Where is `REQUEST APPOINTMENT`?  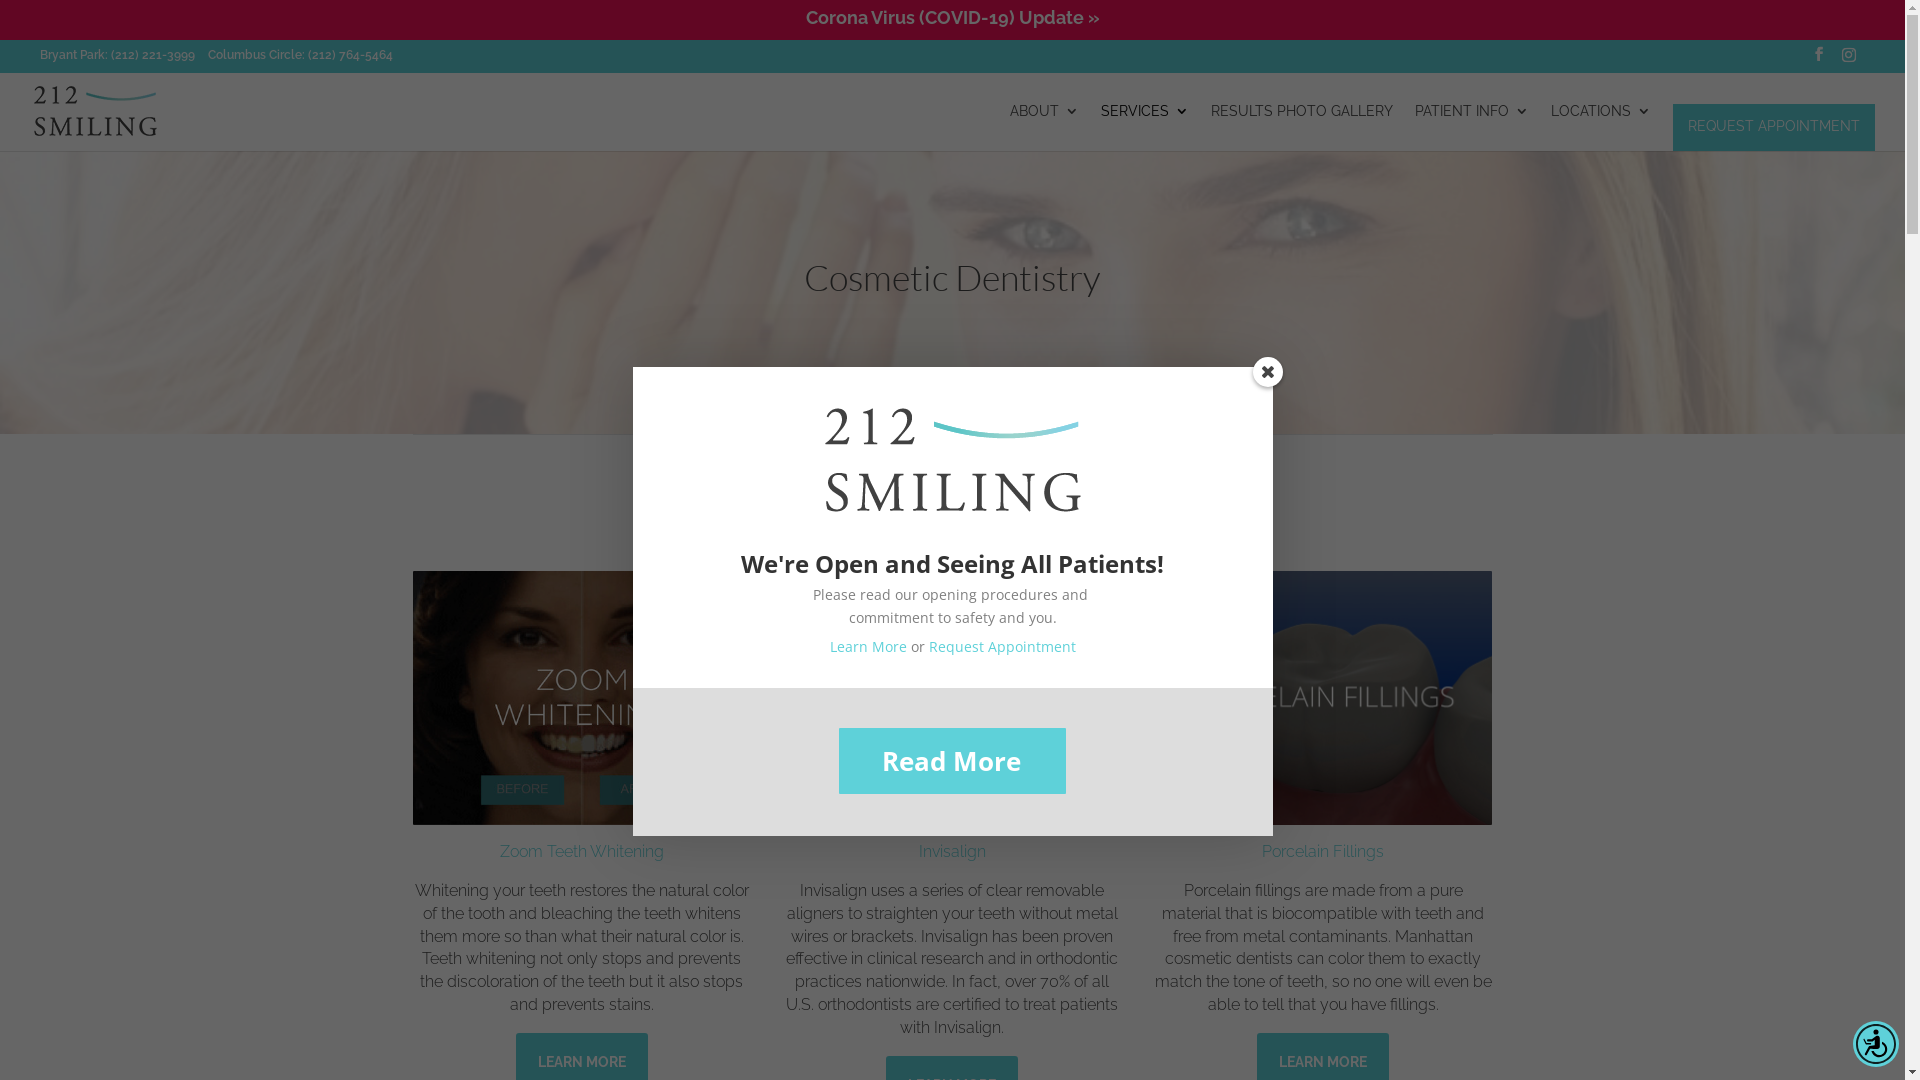
REQUEST APPOINTMENT is located at coordinates (1774, 126).